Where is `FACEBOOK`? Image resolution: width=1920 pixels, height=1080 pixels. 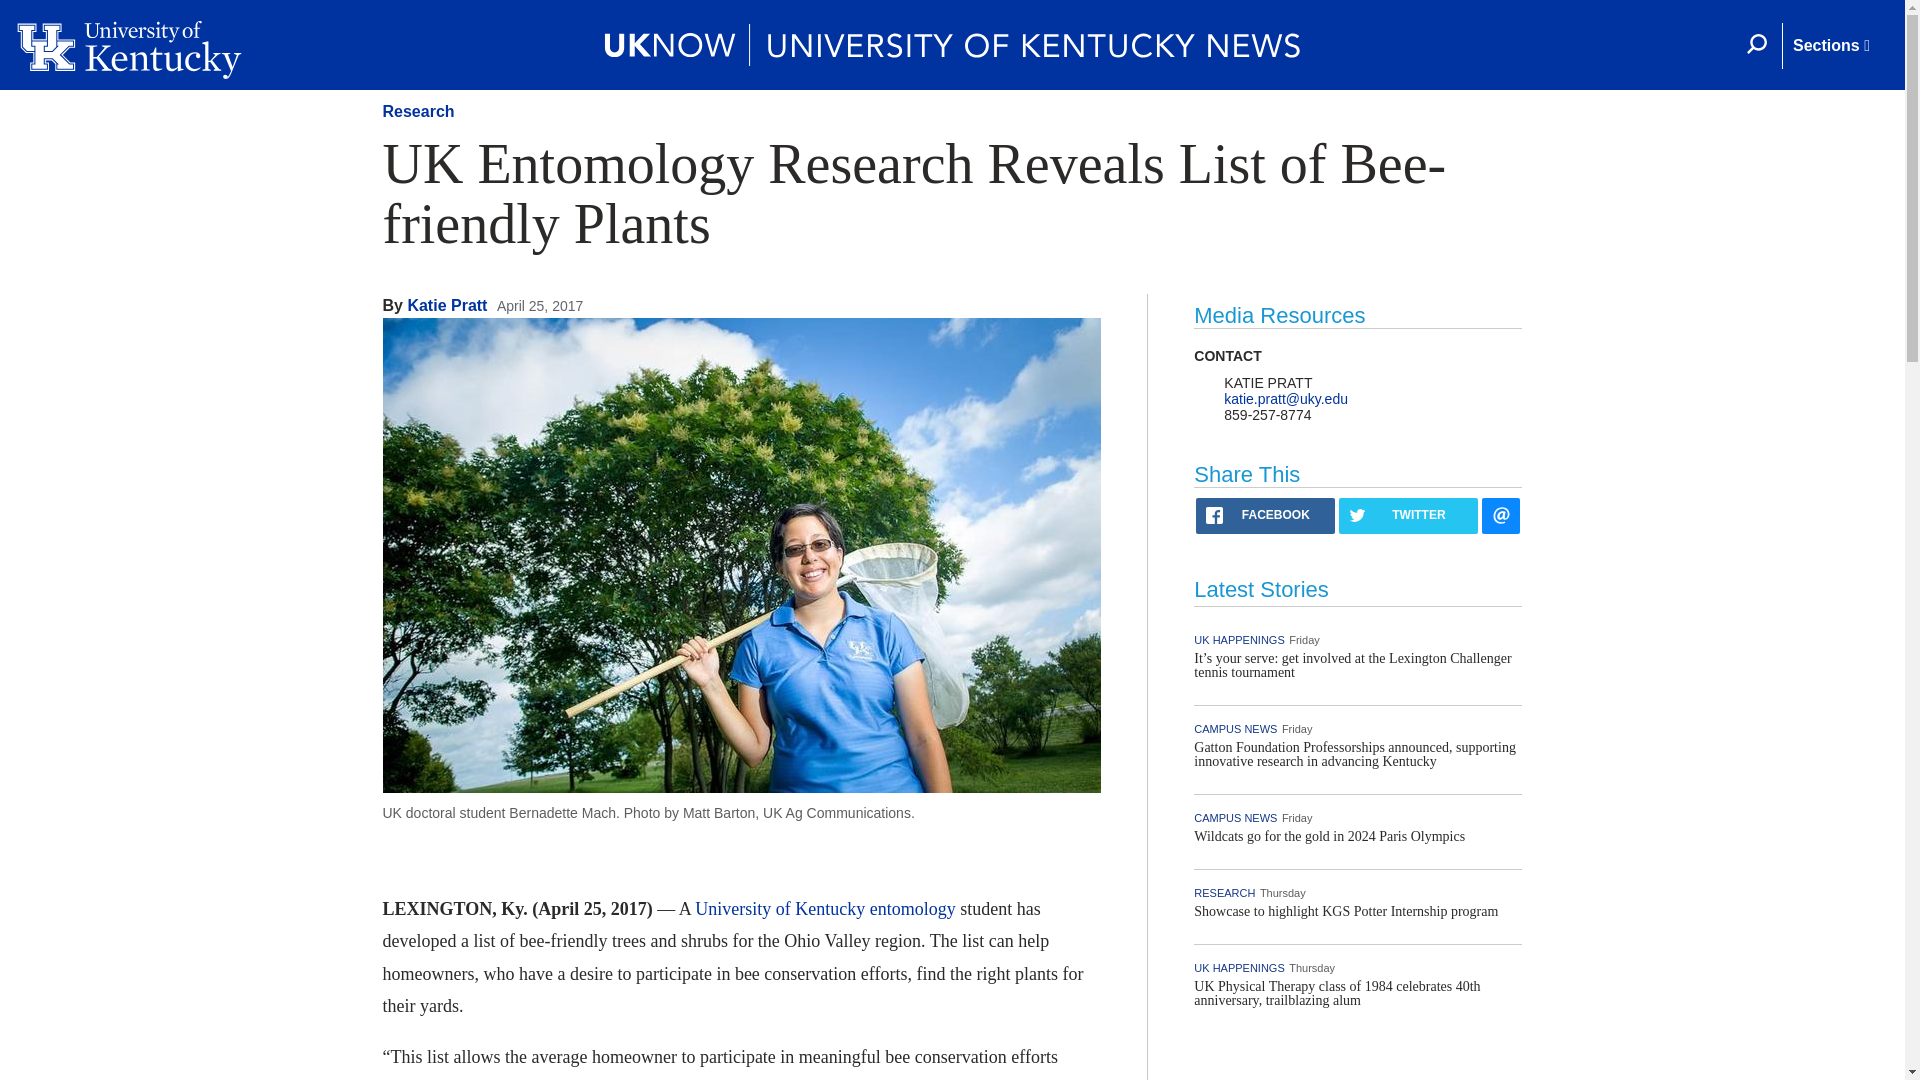 FACEBOOK is located at coordinates (1265, 515).